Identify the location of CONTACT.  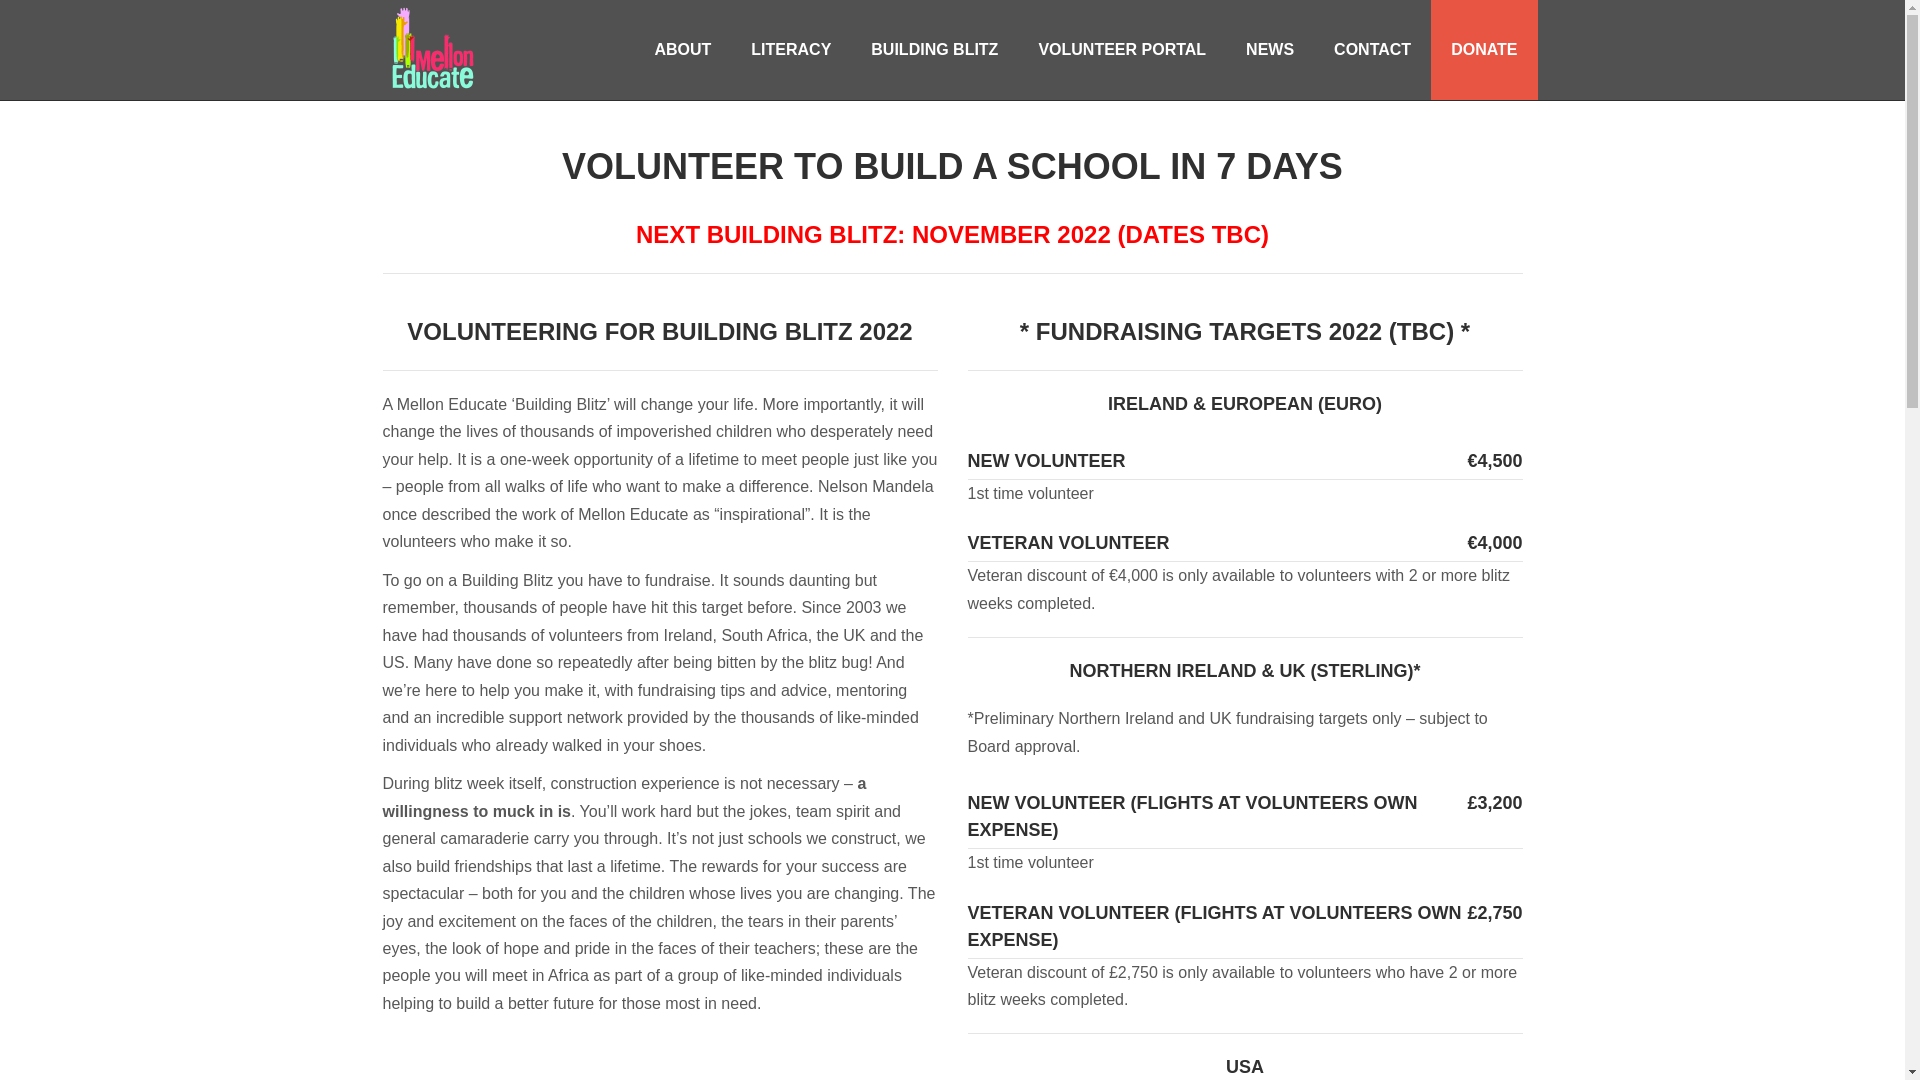
(1372, 50).